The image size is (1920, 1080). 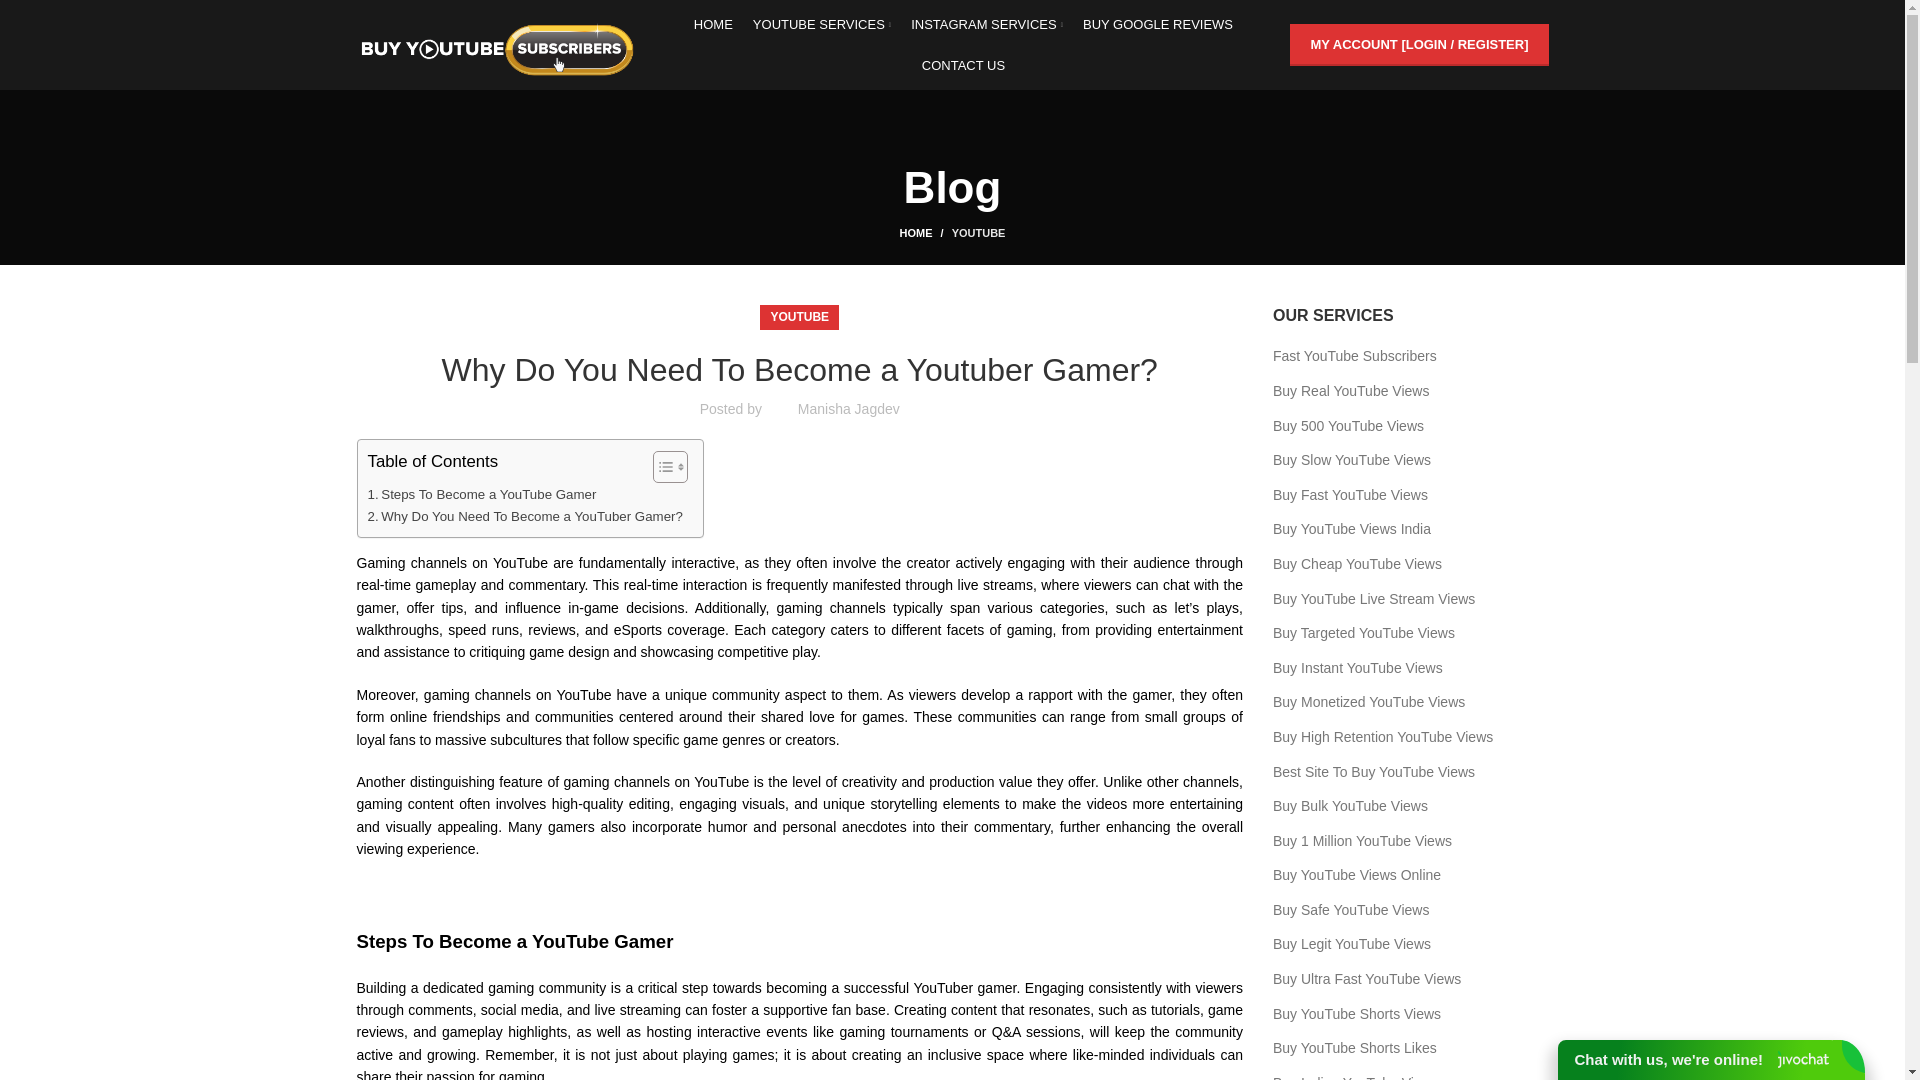 I want to click on Why Do You Need To Become a YouTuber Gamer?, so click(x=526, y=516).